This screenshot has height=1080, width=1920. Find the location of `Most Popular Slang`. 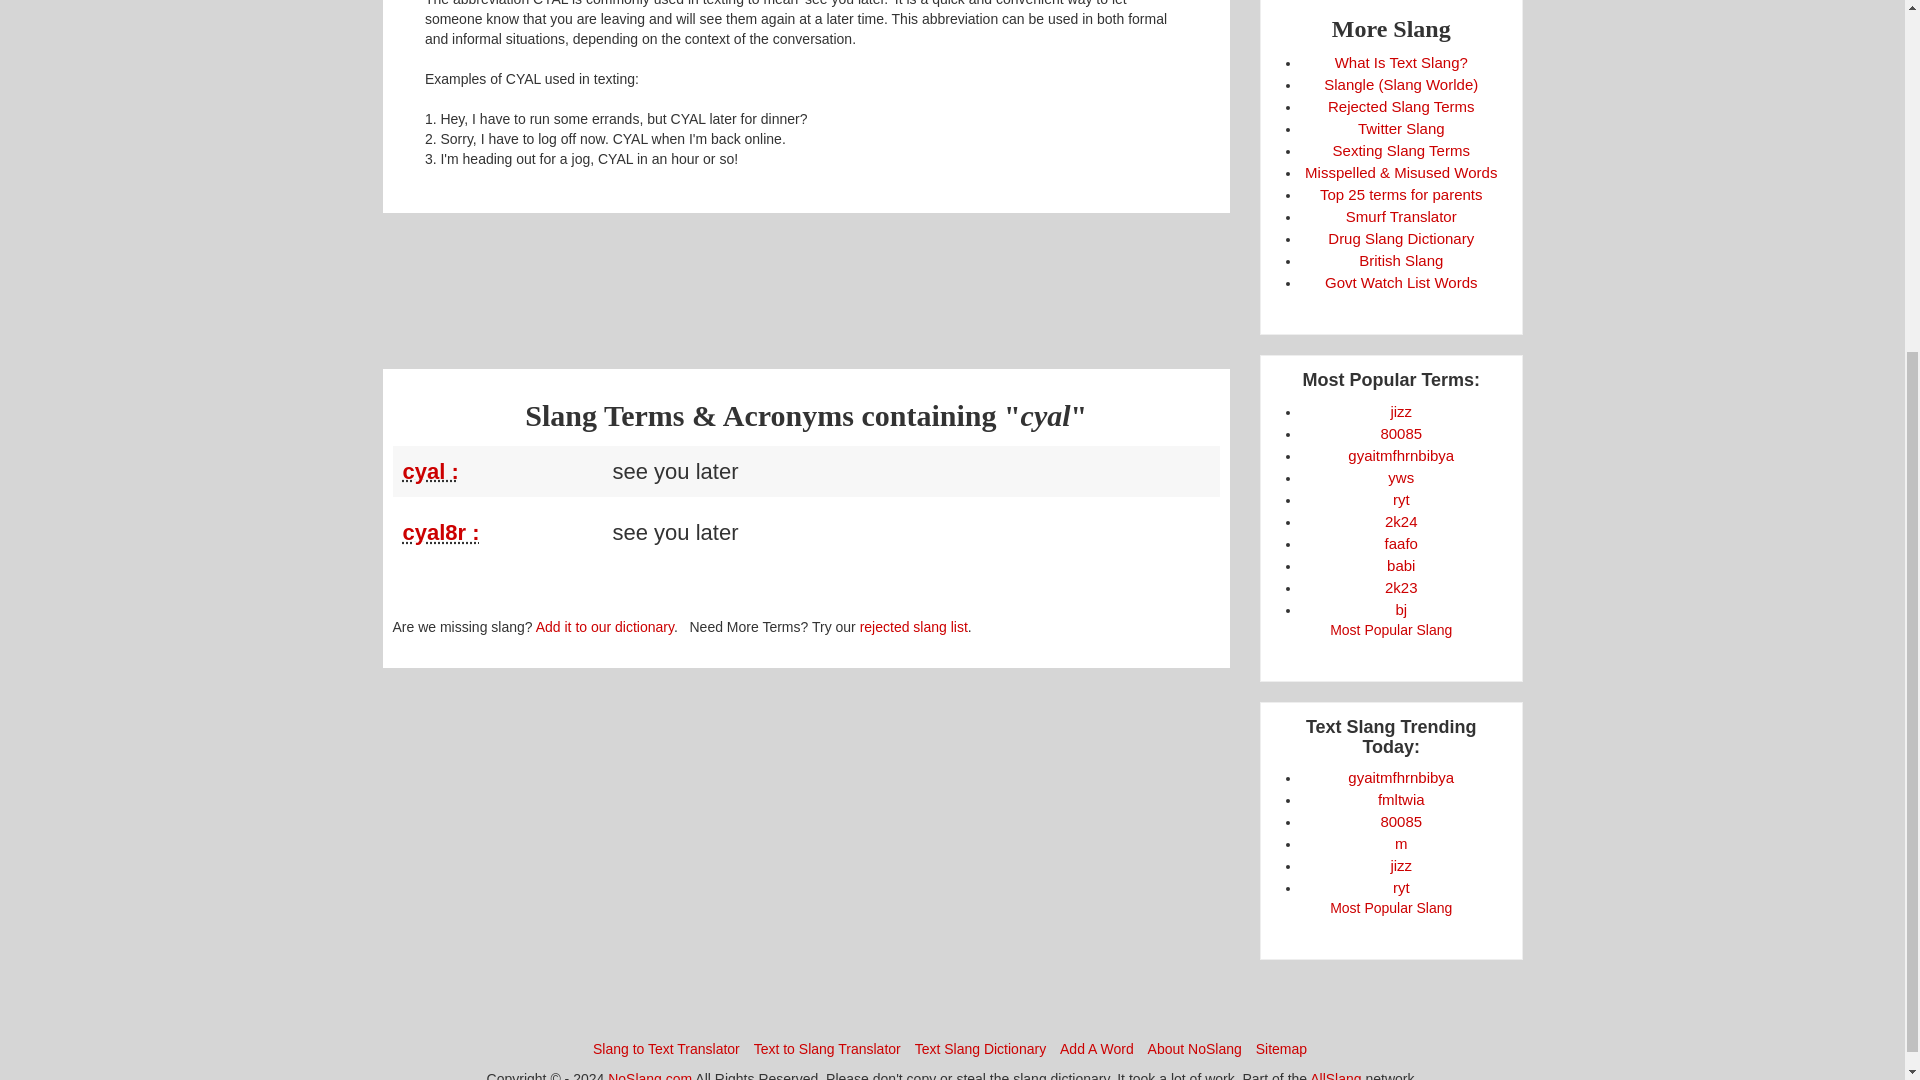

Most Popular Slang is located at coordinates (1390, 630).